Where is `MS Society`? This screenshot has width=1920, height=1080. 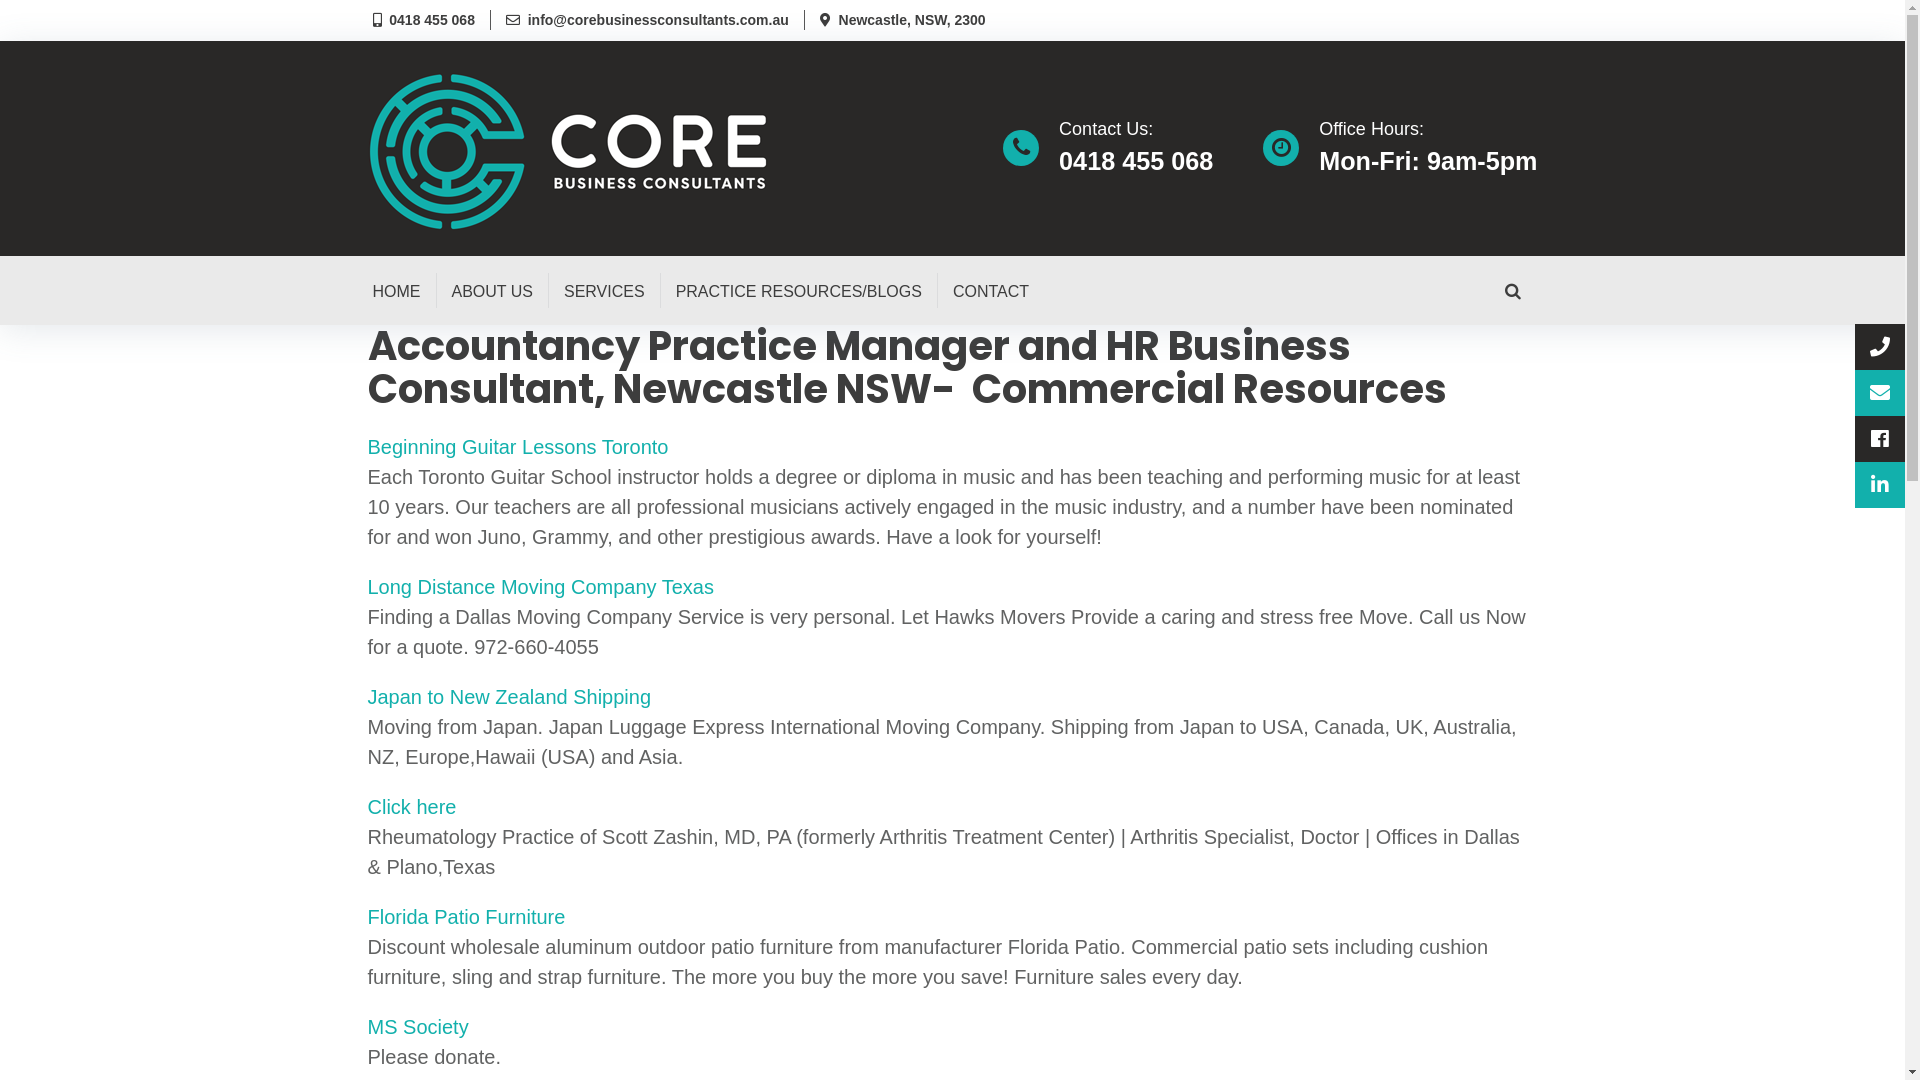
MS Society is located at coordinates (418, 1027).